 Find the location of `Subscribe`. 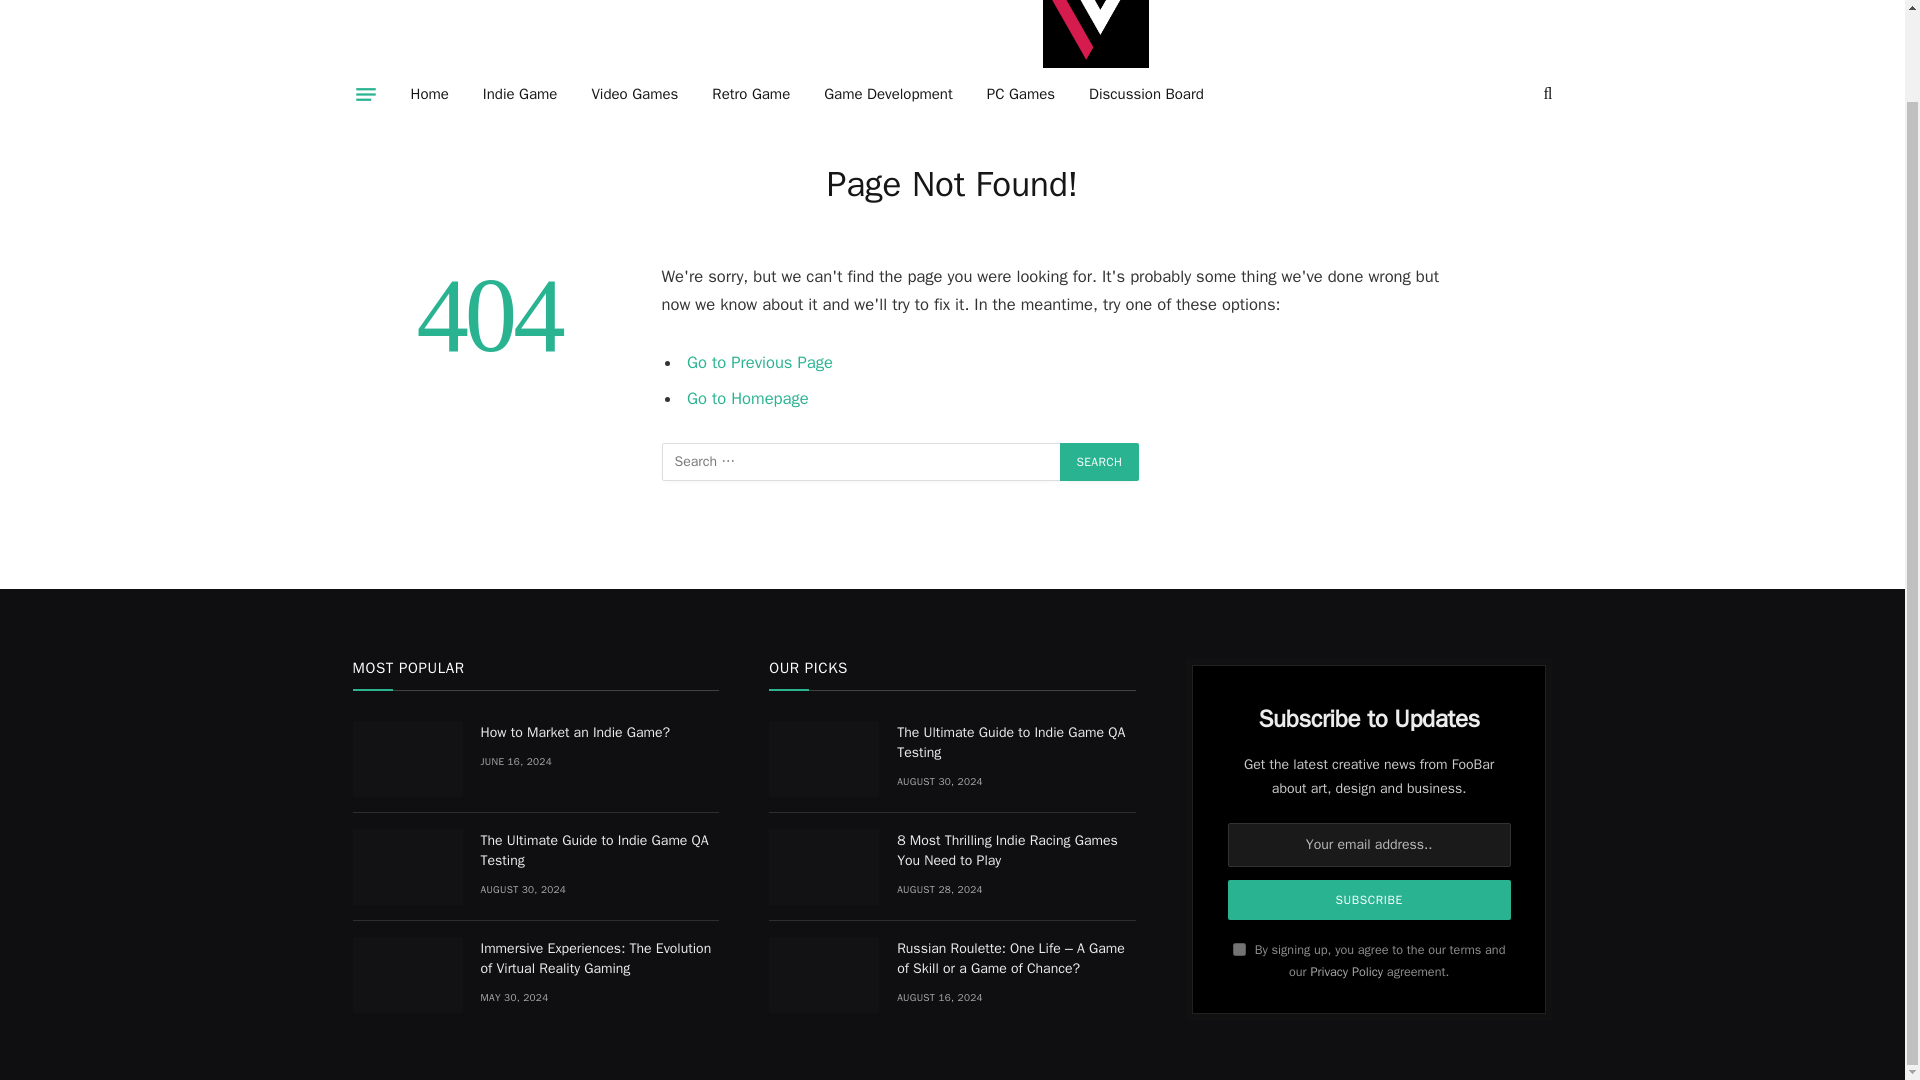

Subscribe is located at coordinates (1370, 900).